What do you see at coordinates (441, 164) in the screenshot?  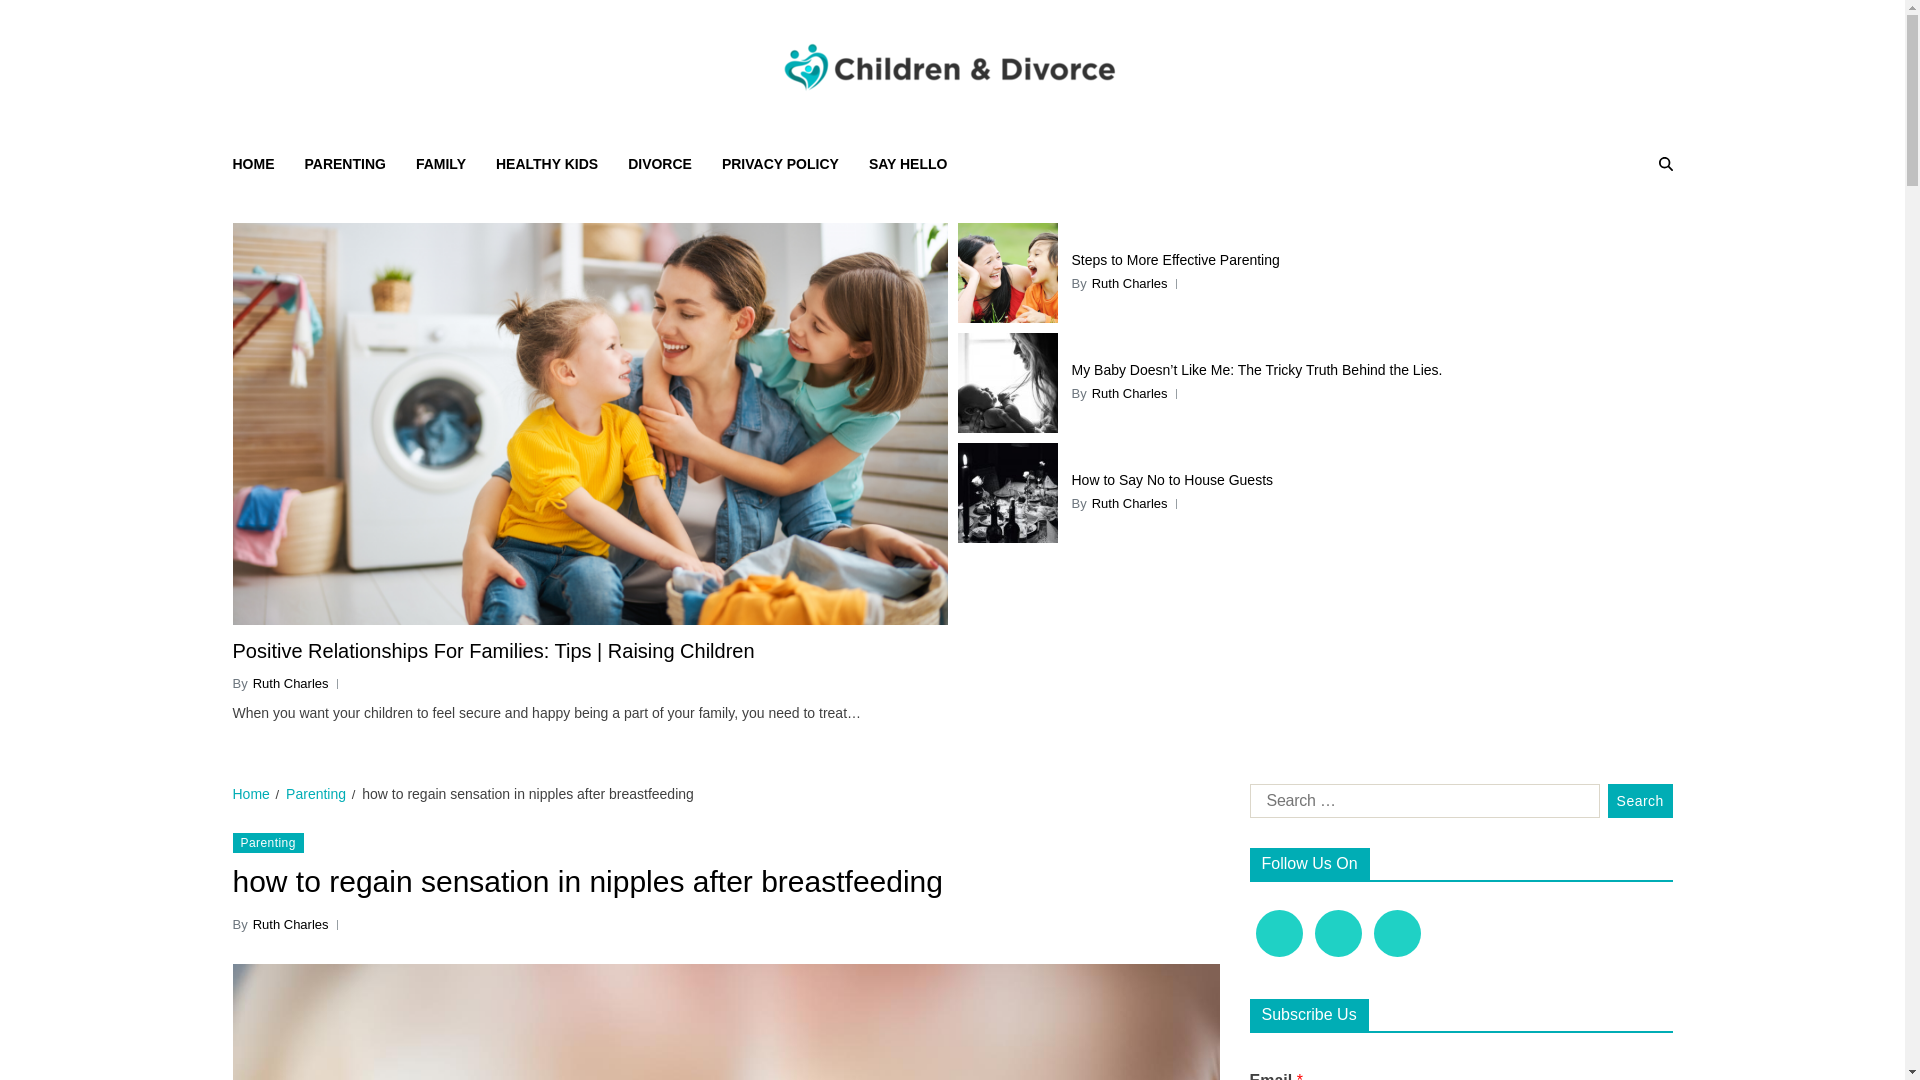 I see `FAMILY` at bounding box center [441, 164].